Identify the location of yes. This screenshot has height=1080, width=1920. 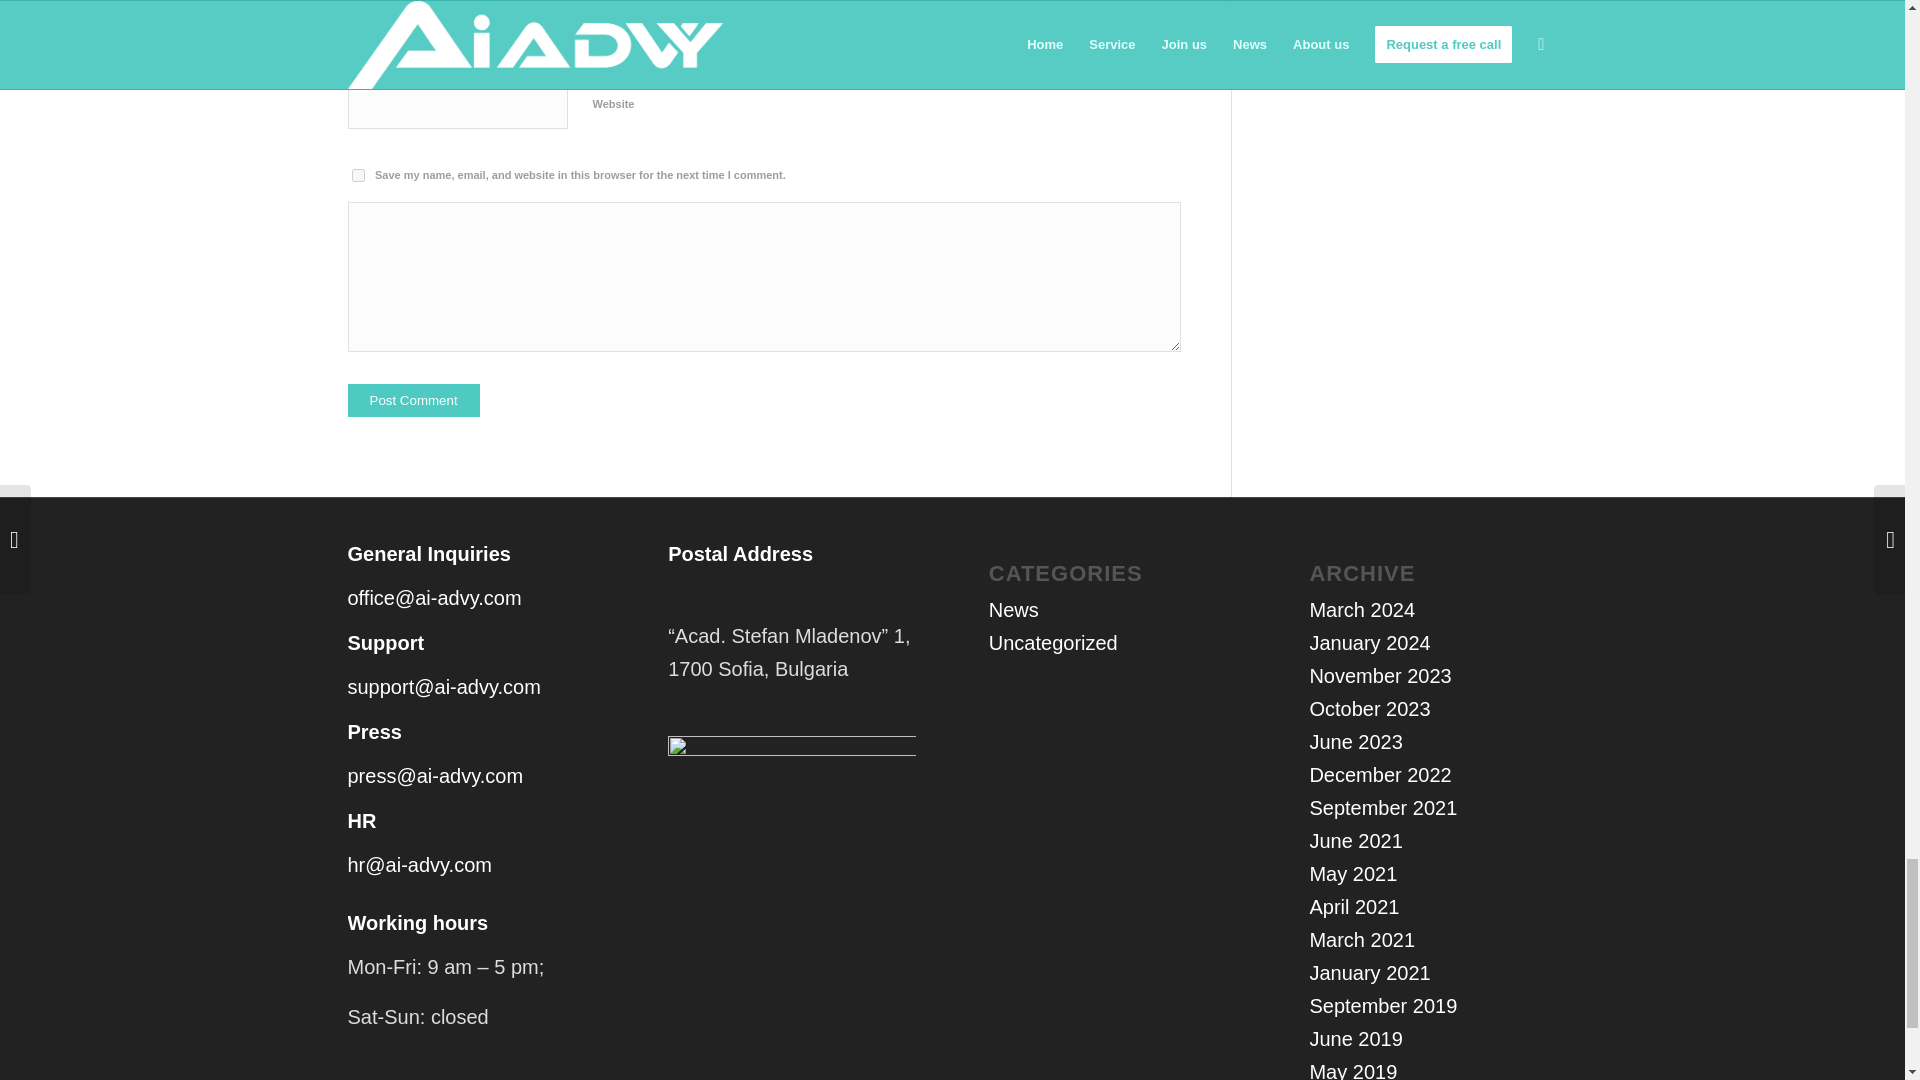
(358, 175).